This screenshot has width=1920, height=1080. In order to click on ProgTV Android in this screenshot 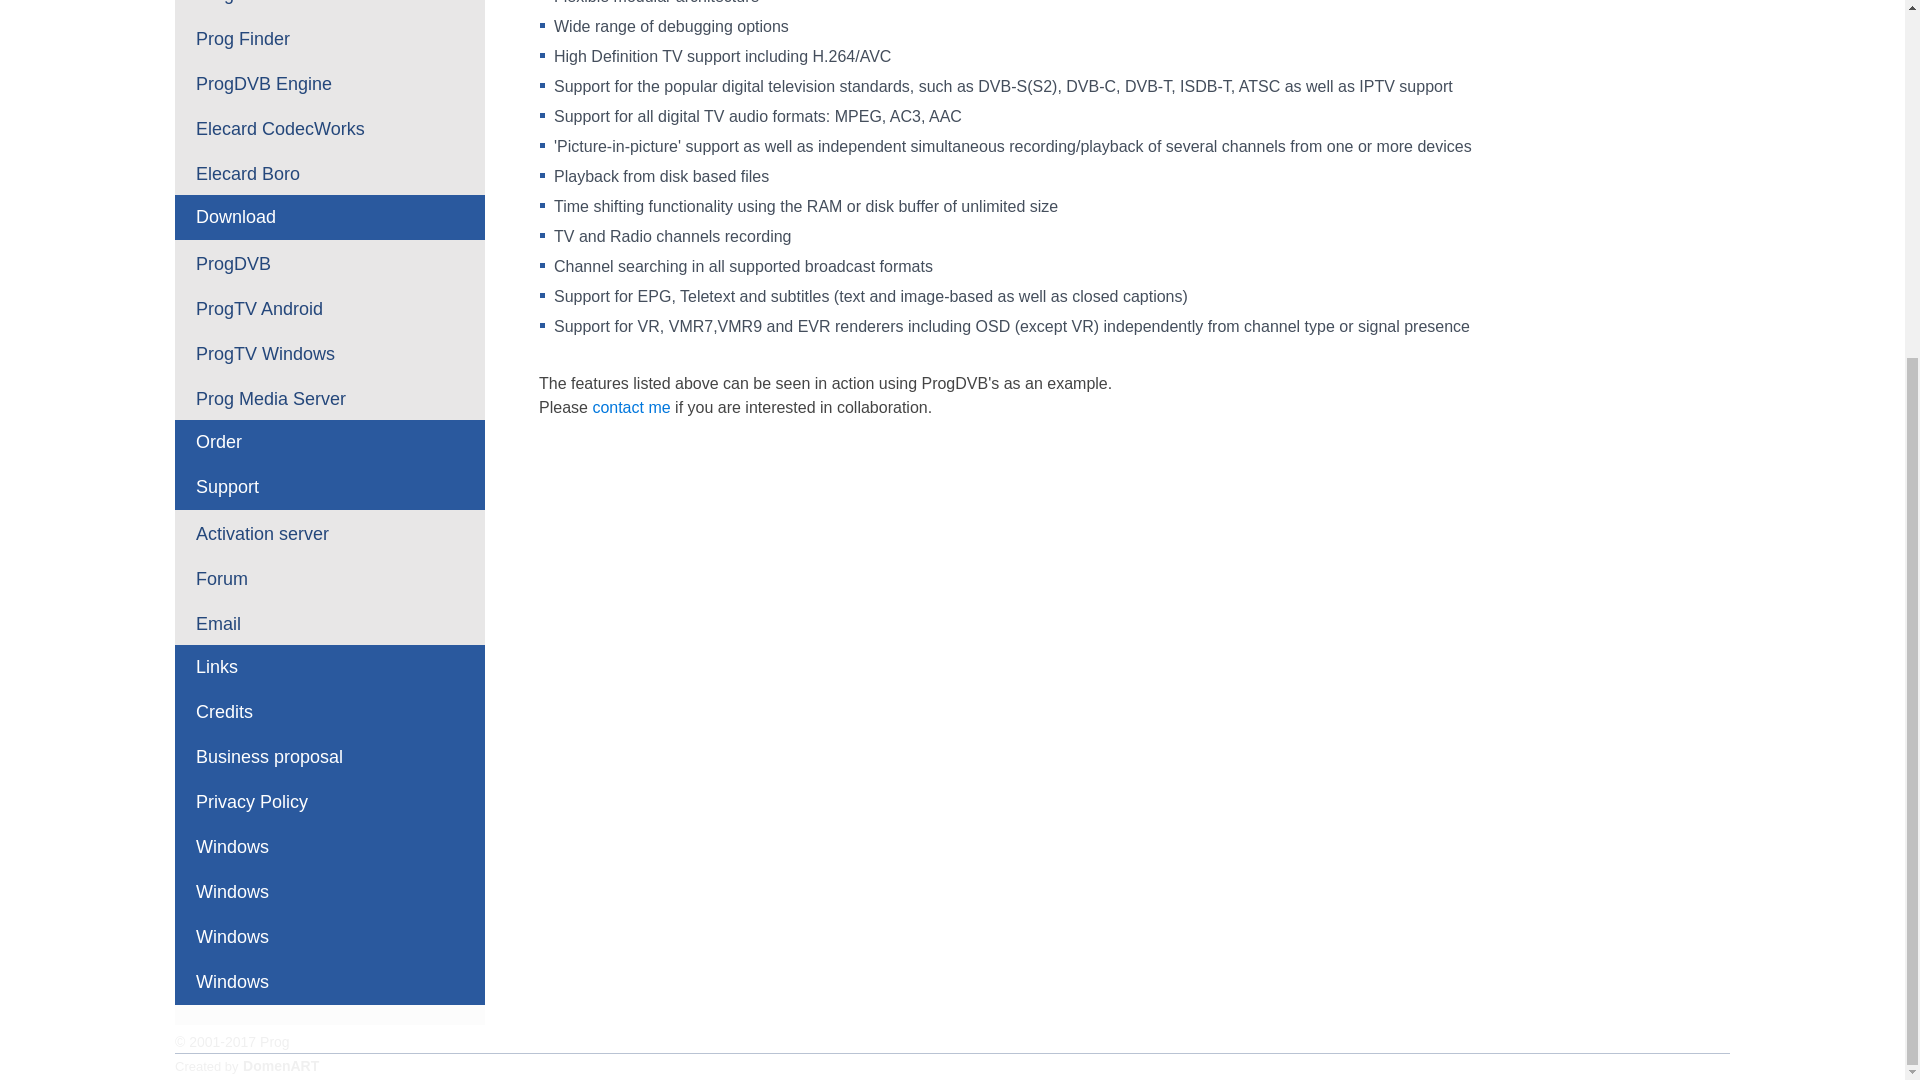, I will do `click(330, 308)`.